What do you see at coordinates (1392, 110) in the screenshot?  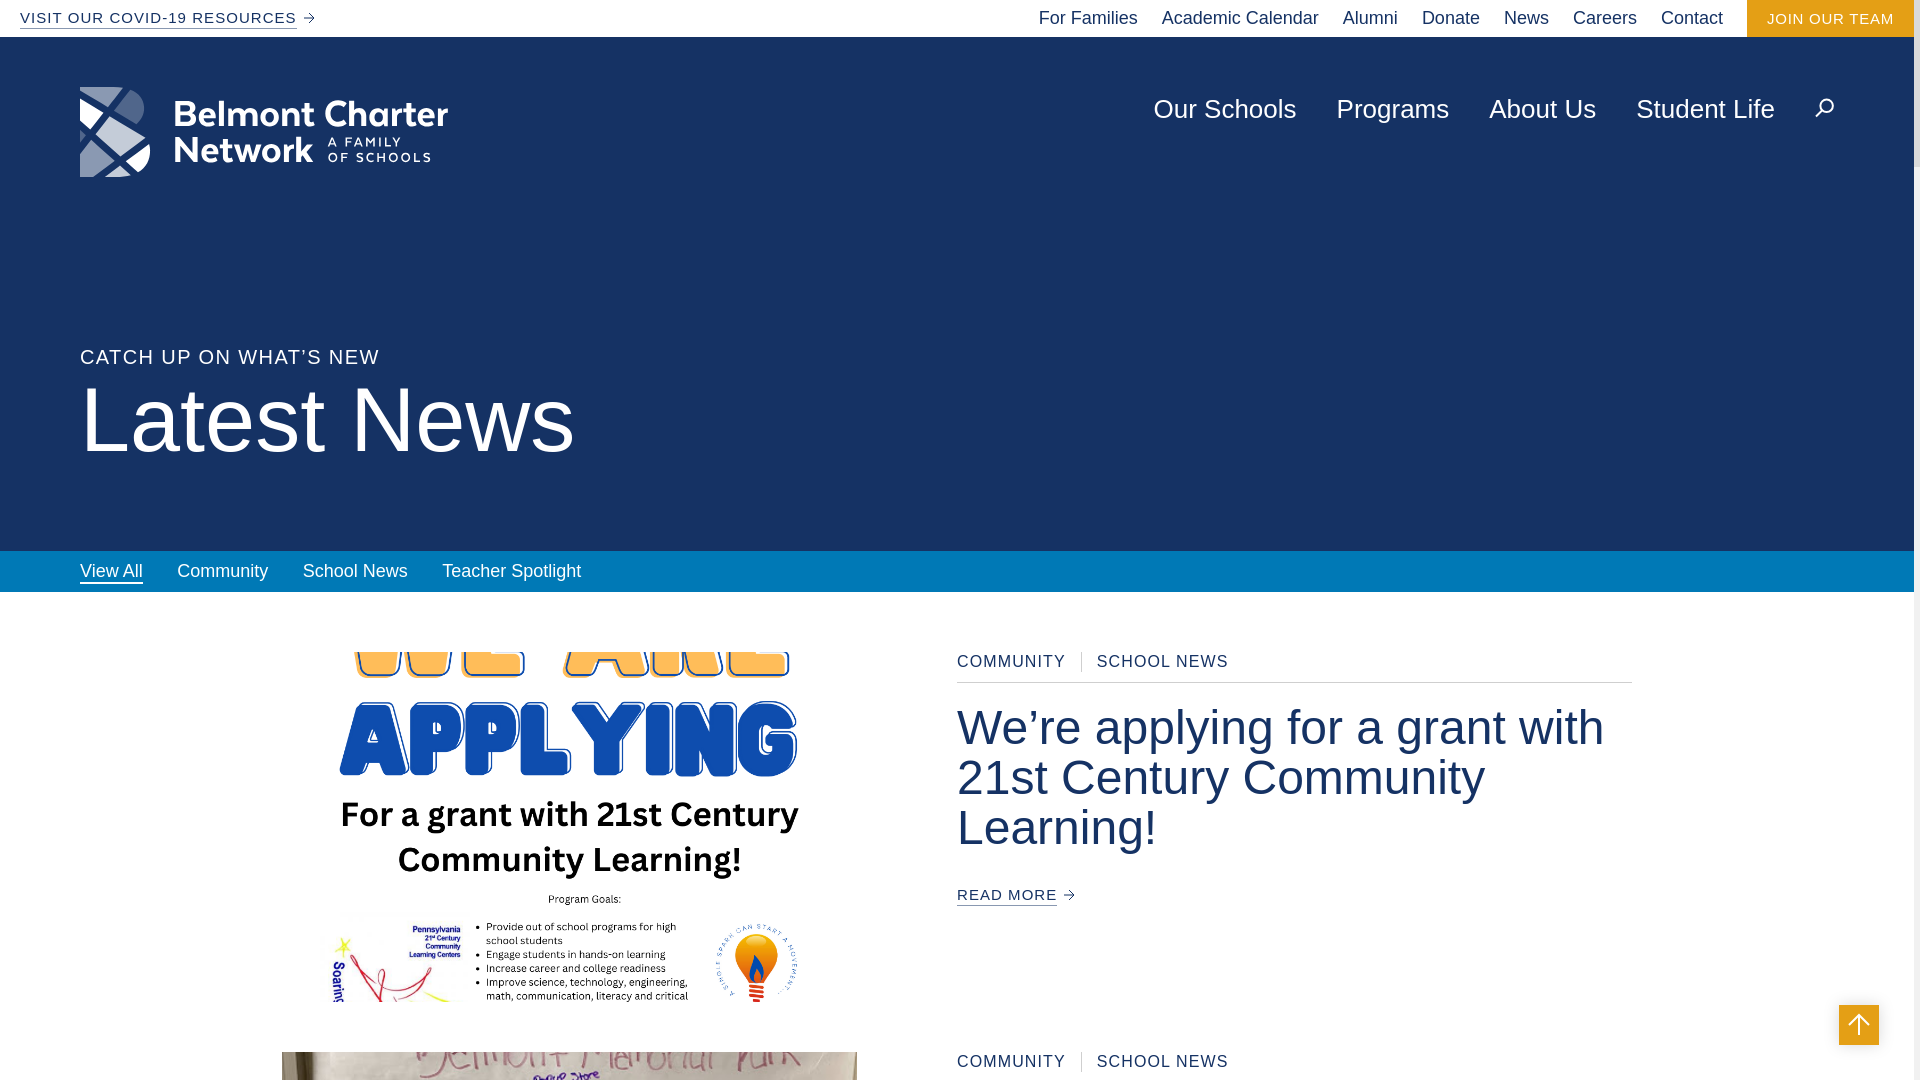 I see `Programs` at bounding box center [1392, 110].